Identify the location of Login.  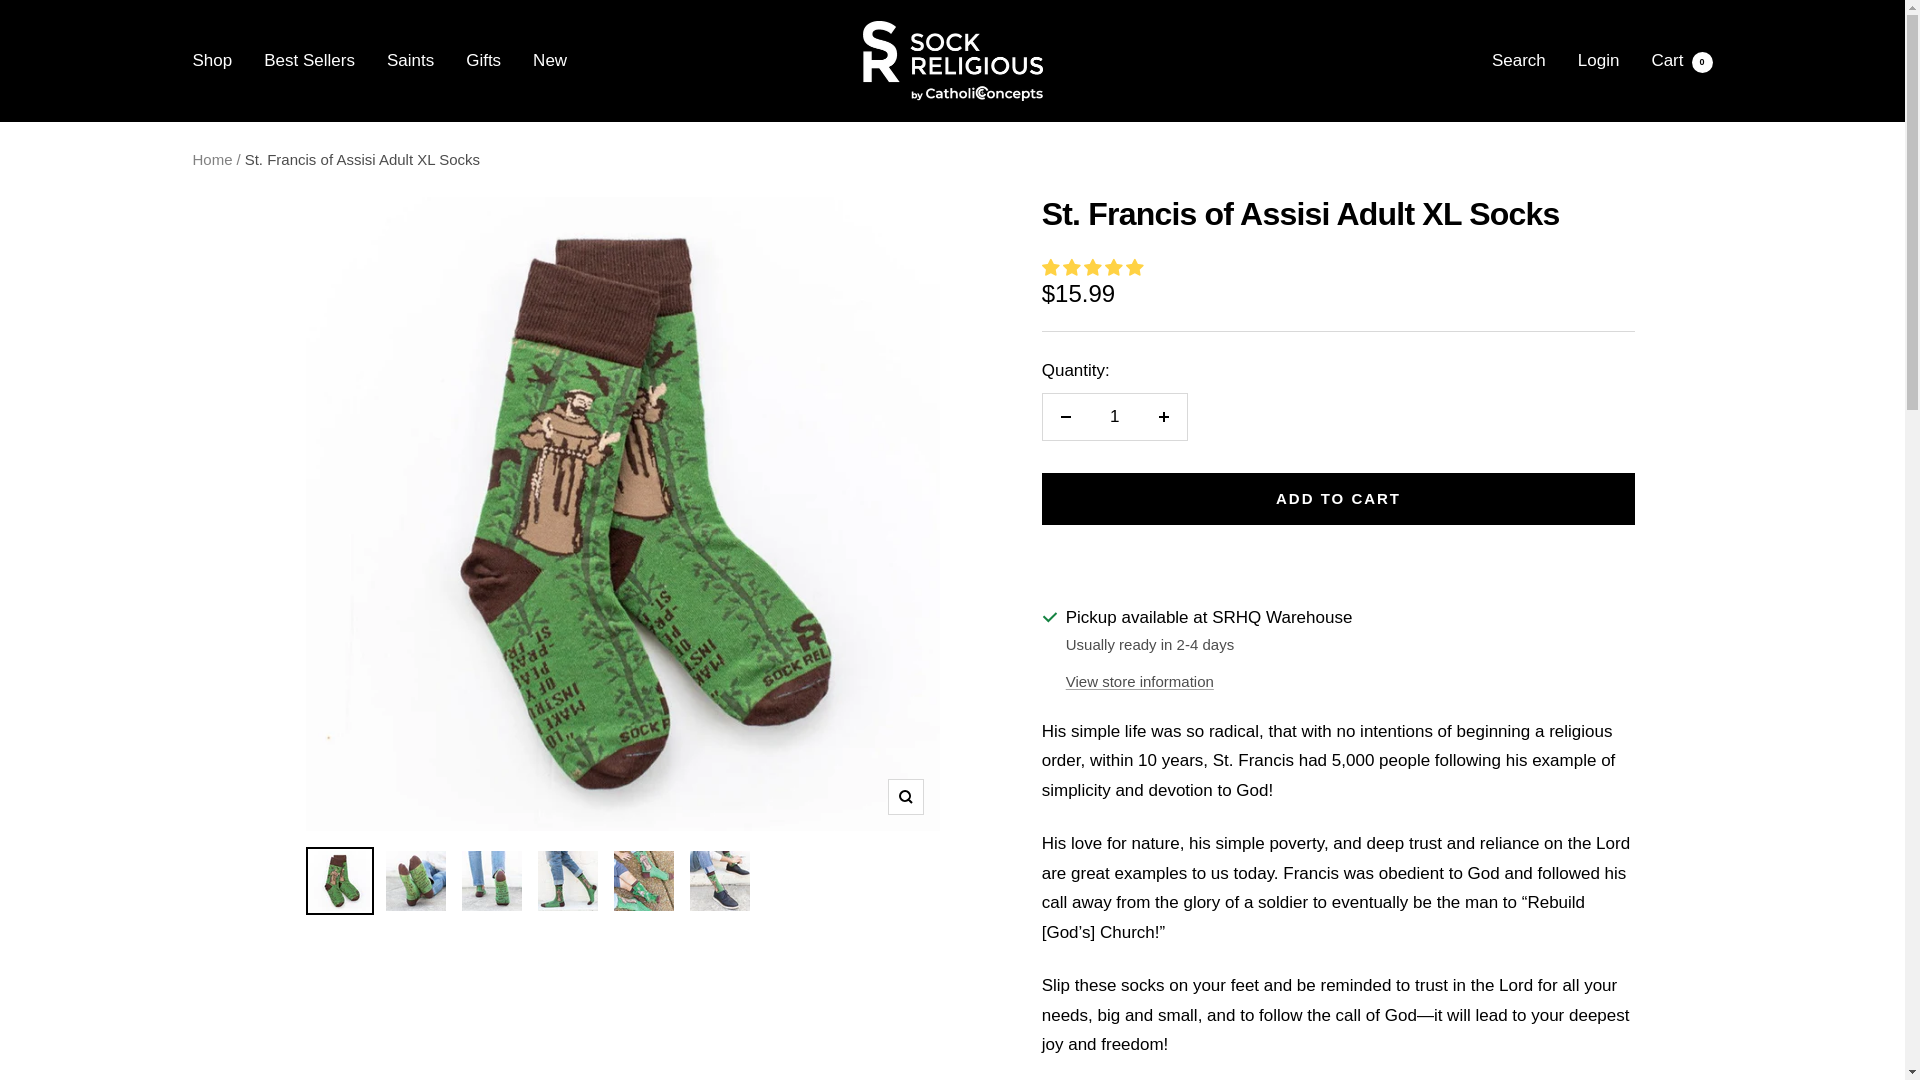
(1599, 60).